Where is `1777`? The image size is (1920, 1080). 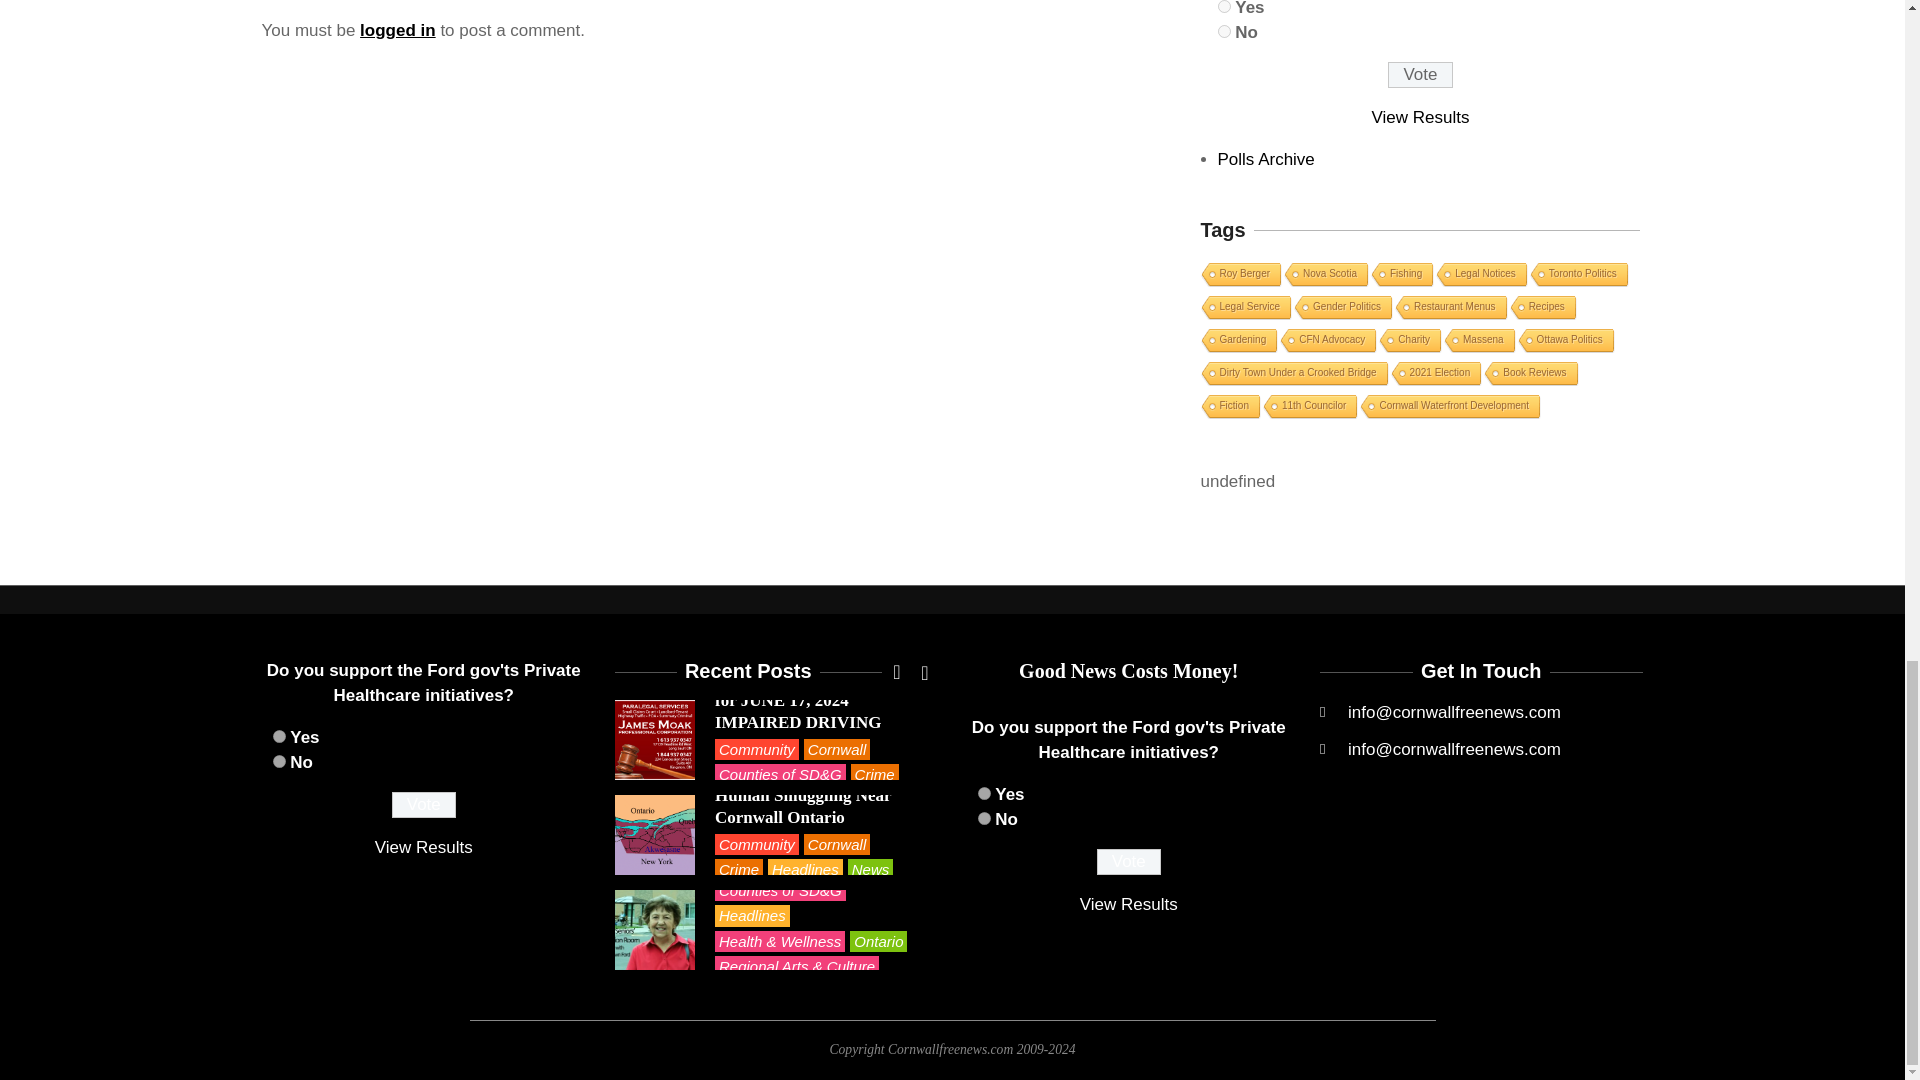
1777 is located at coordinates (984, 818).